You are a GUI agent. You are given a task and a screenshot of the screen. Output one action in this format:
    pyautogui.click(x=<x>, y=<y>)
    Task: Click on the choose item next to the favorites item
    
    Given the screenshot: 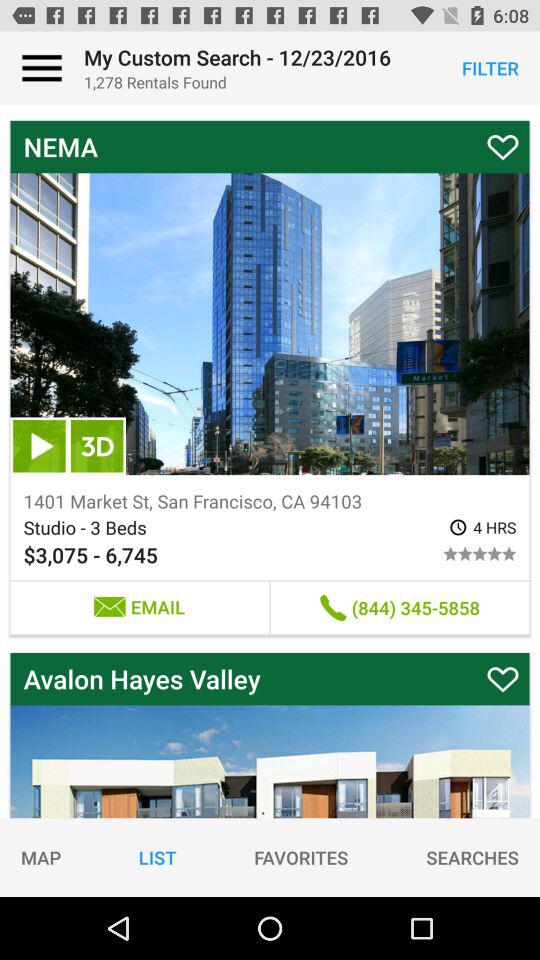 What is the action you would take?
    pyautogui.click(x=472, y=857)
    